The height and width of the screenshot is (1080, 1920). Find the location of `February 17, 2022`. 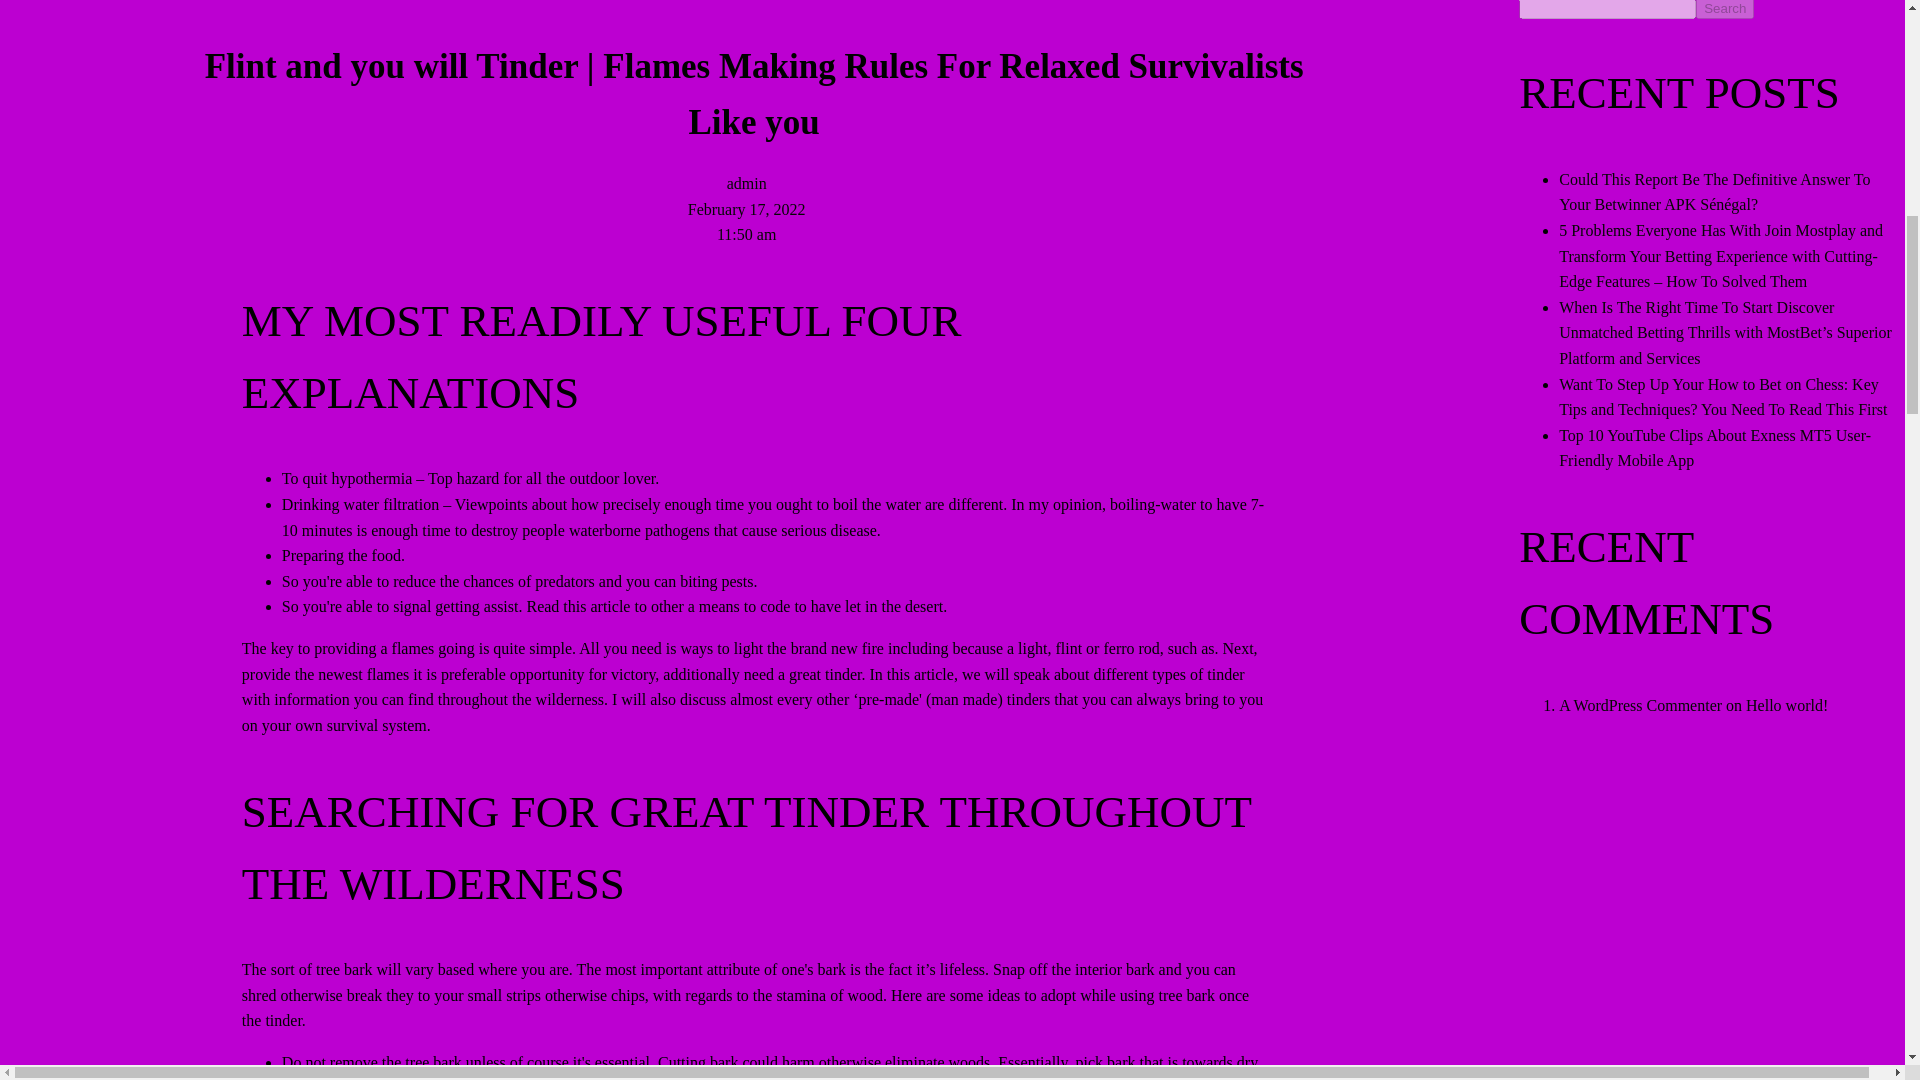

February 17, 2022 is located at coordinates (746, 208).